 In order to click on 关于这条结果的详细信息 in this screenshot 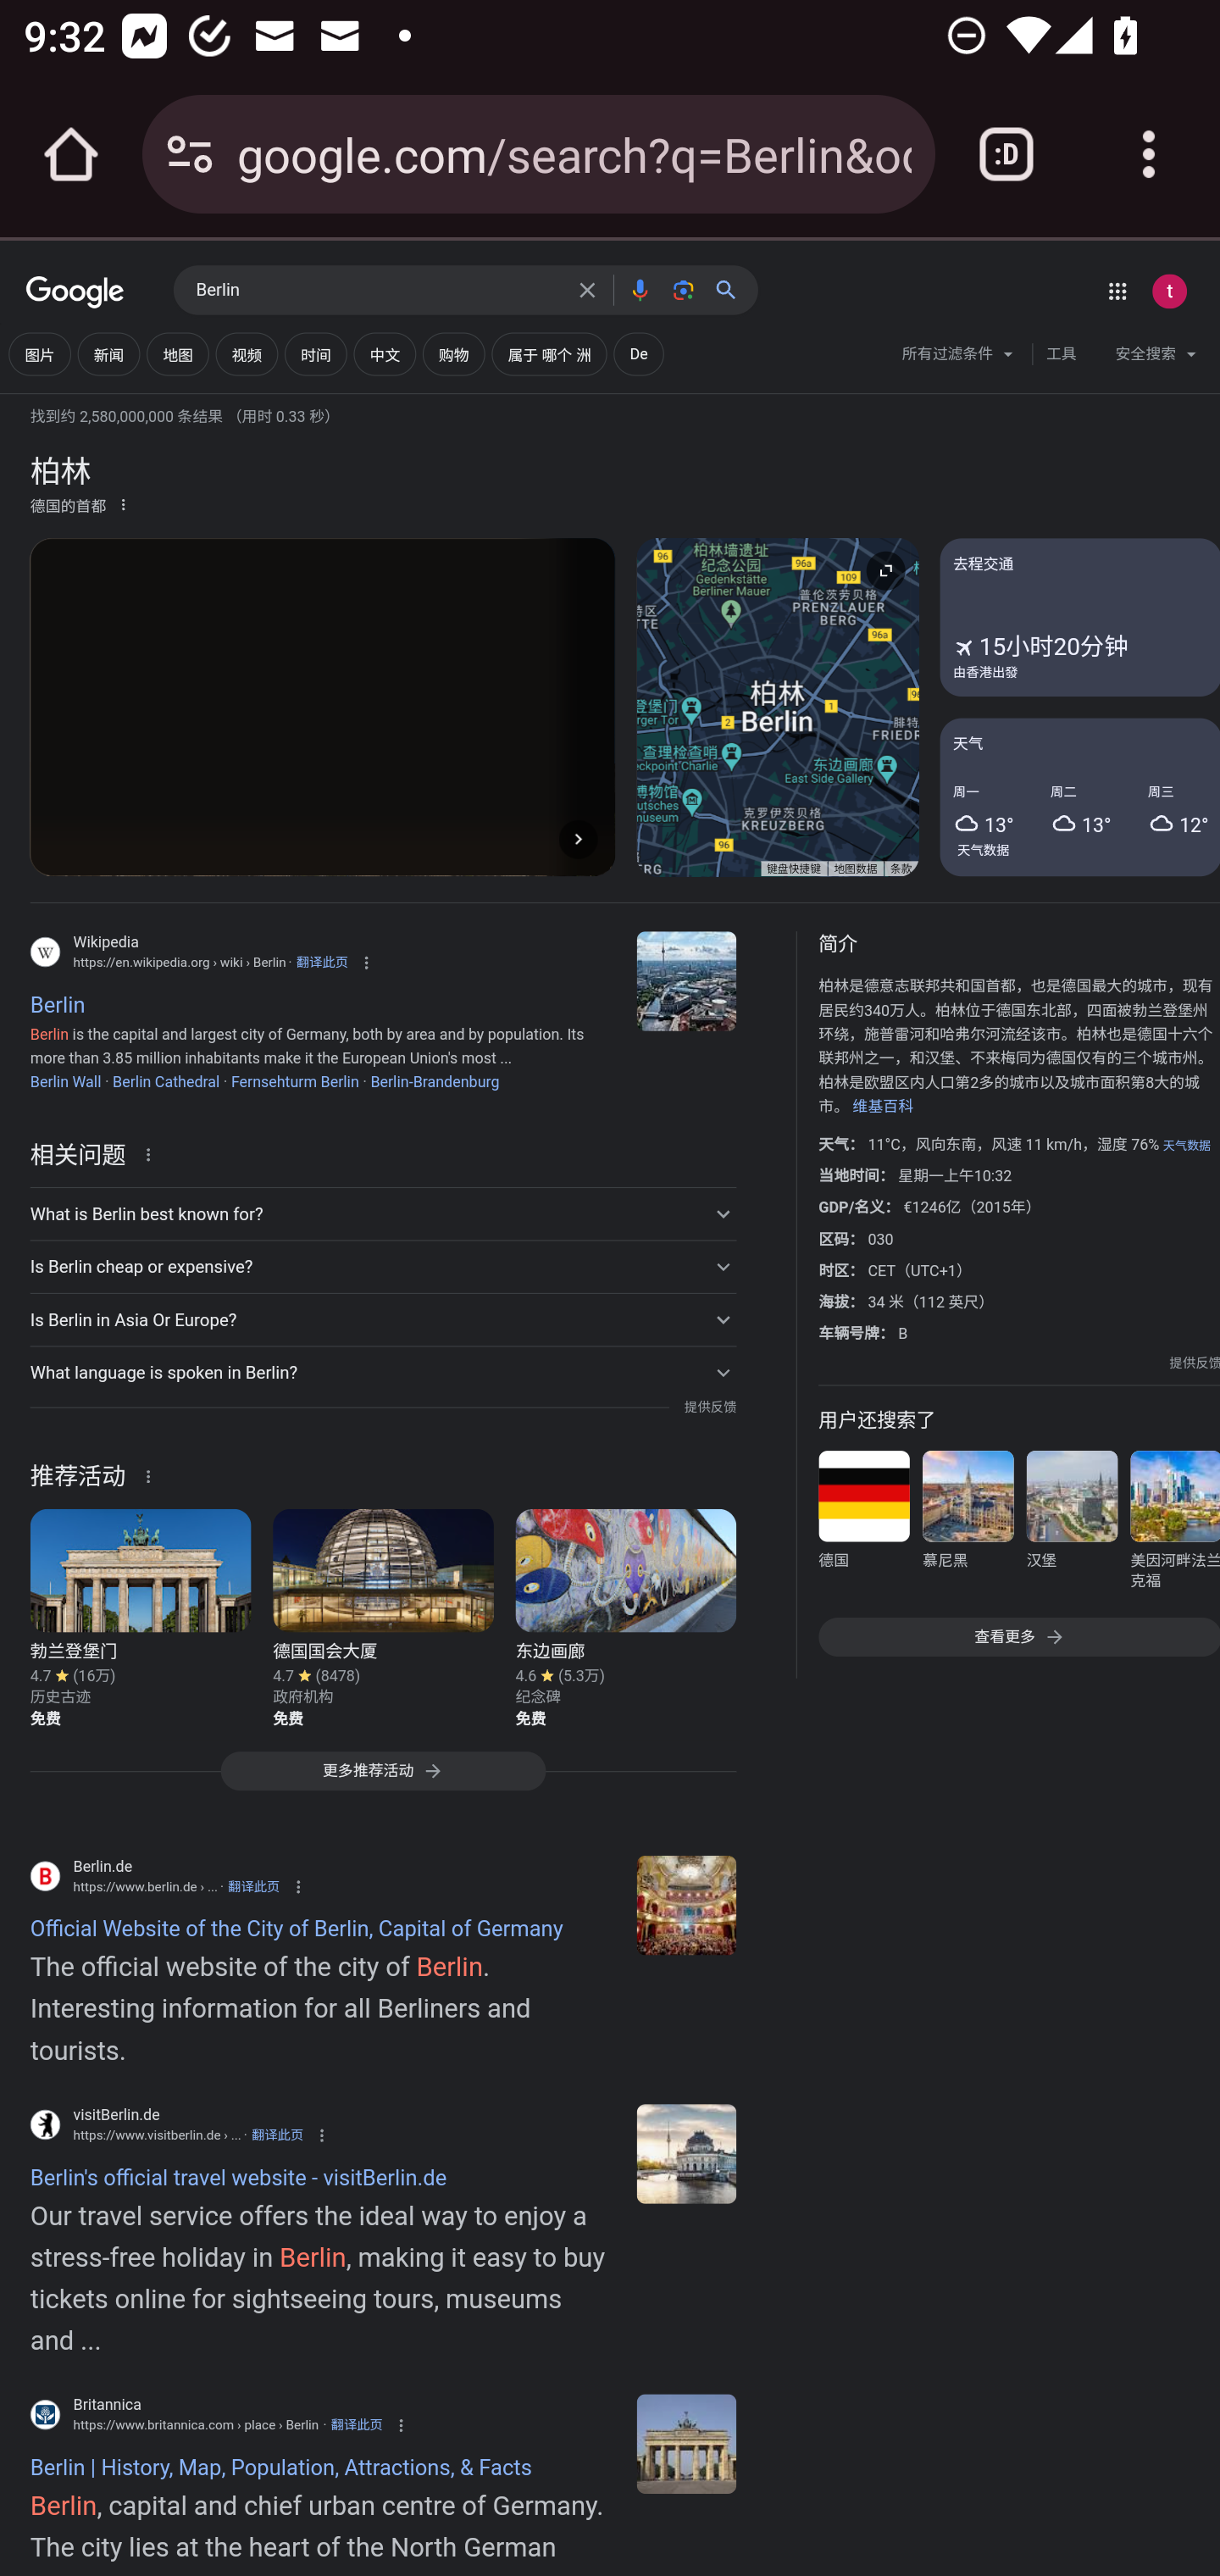, I will do `click(153, 1474)`.